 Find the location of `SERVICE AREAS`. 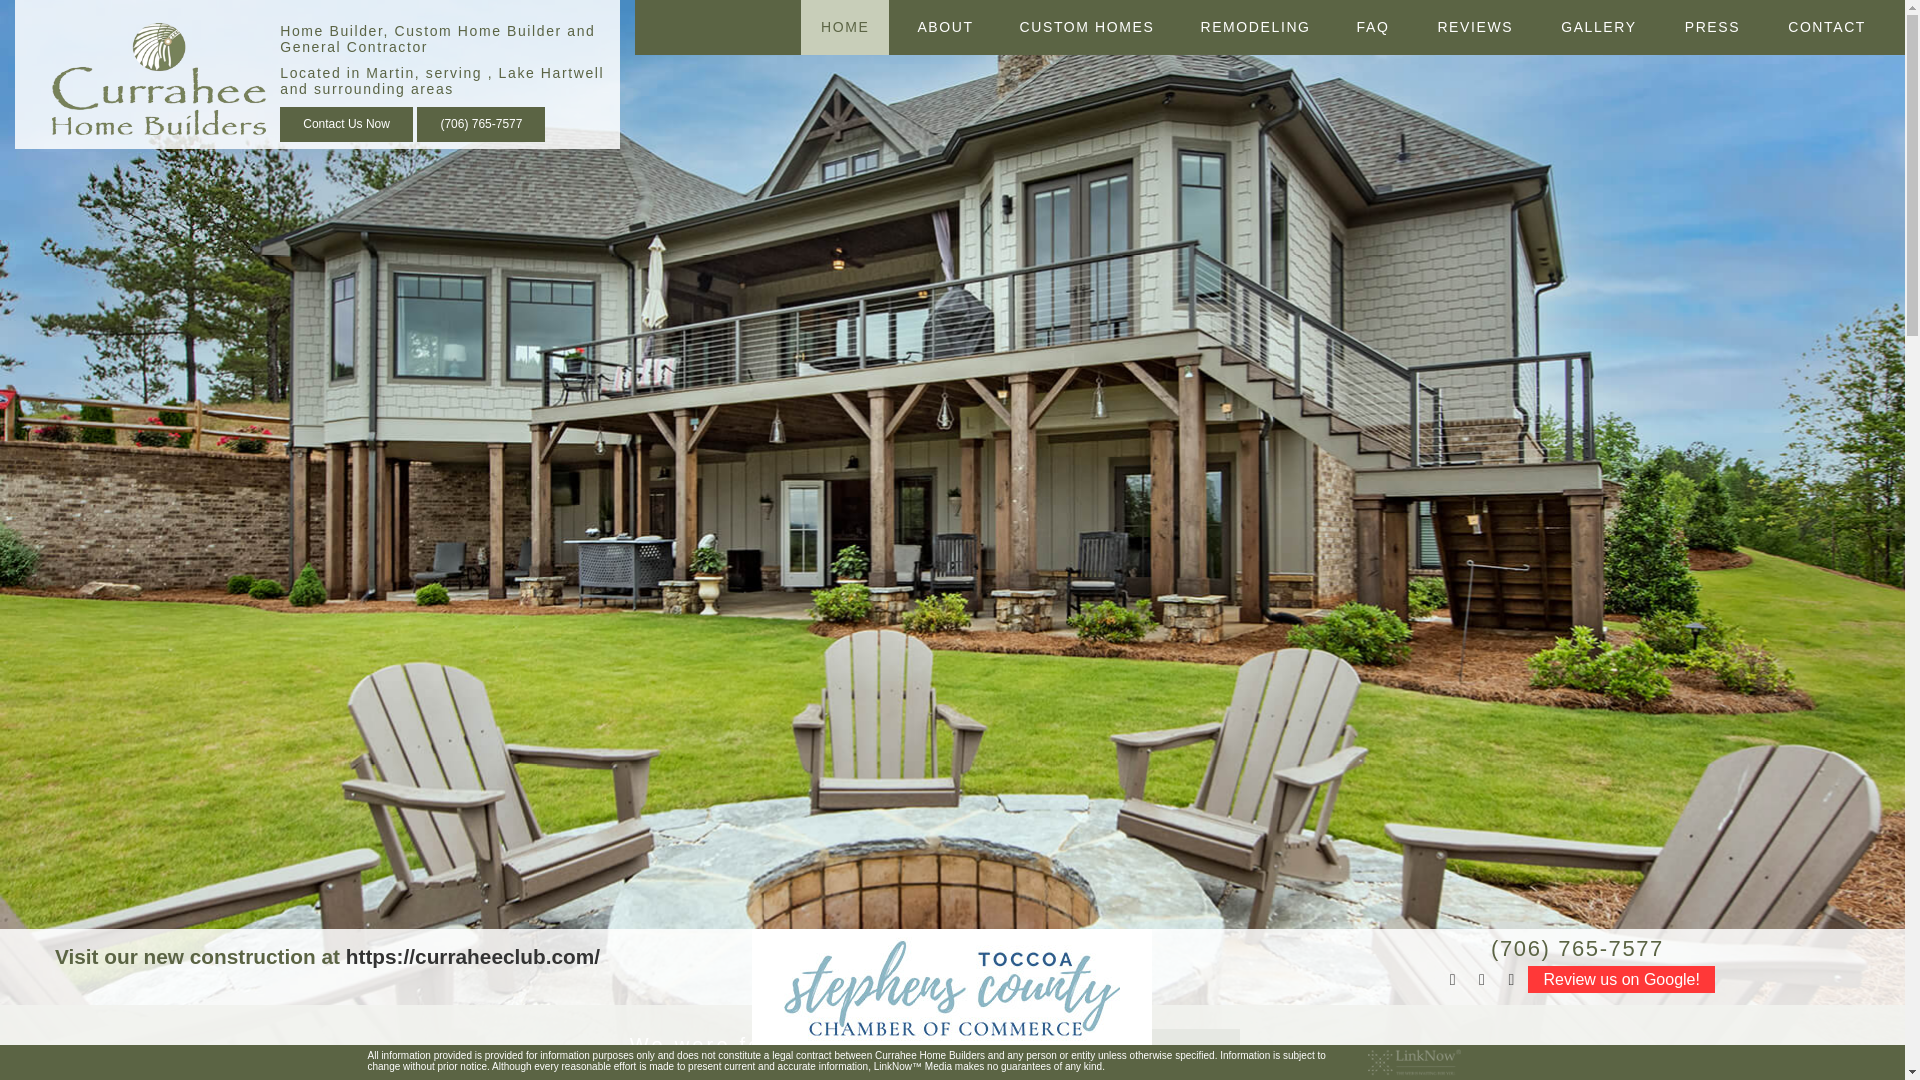

SERVICE AREAS is located at coordinates (943, 264).